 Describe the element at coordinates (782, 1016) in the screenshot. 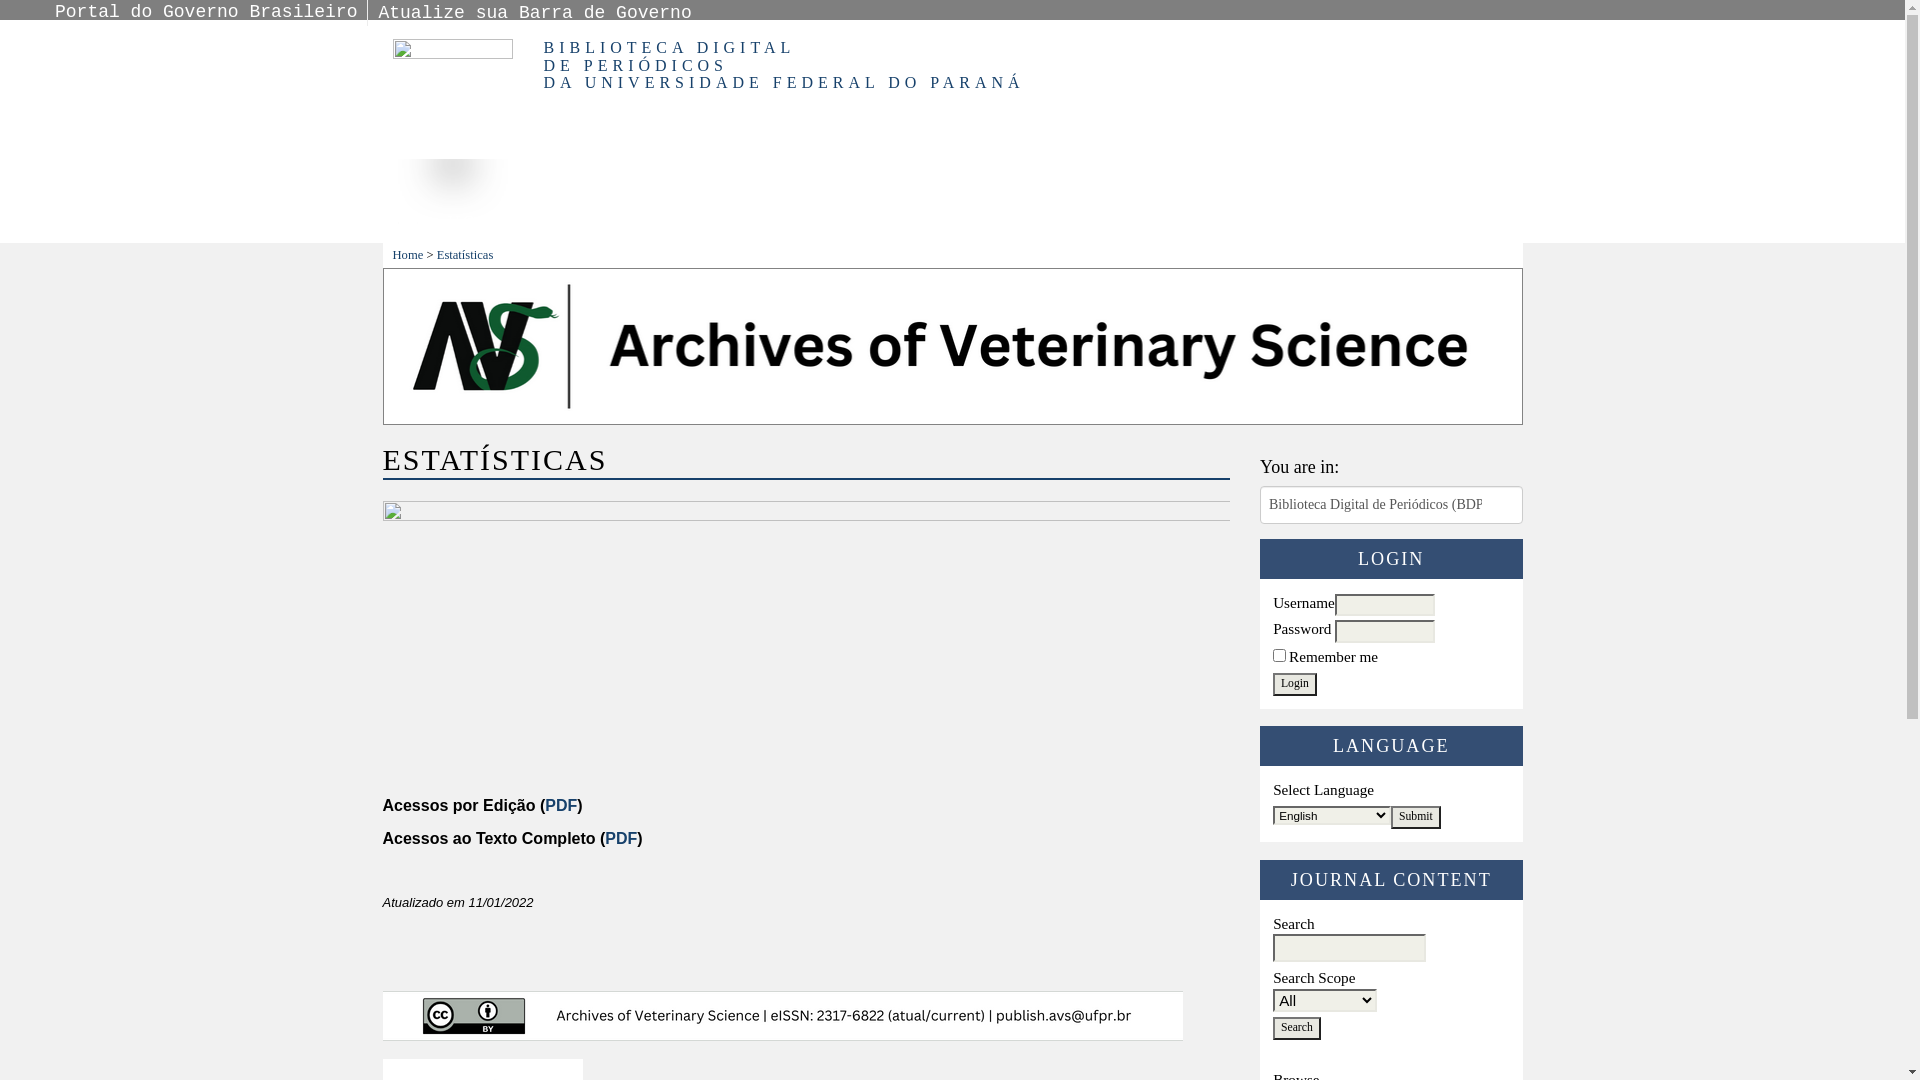

I see `CCBY` at that location.